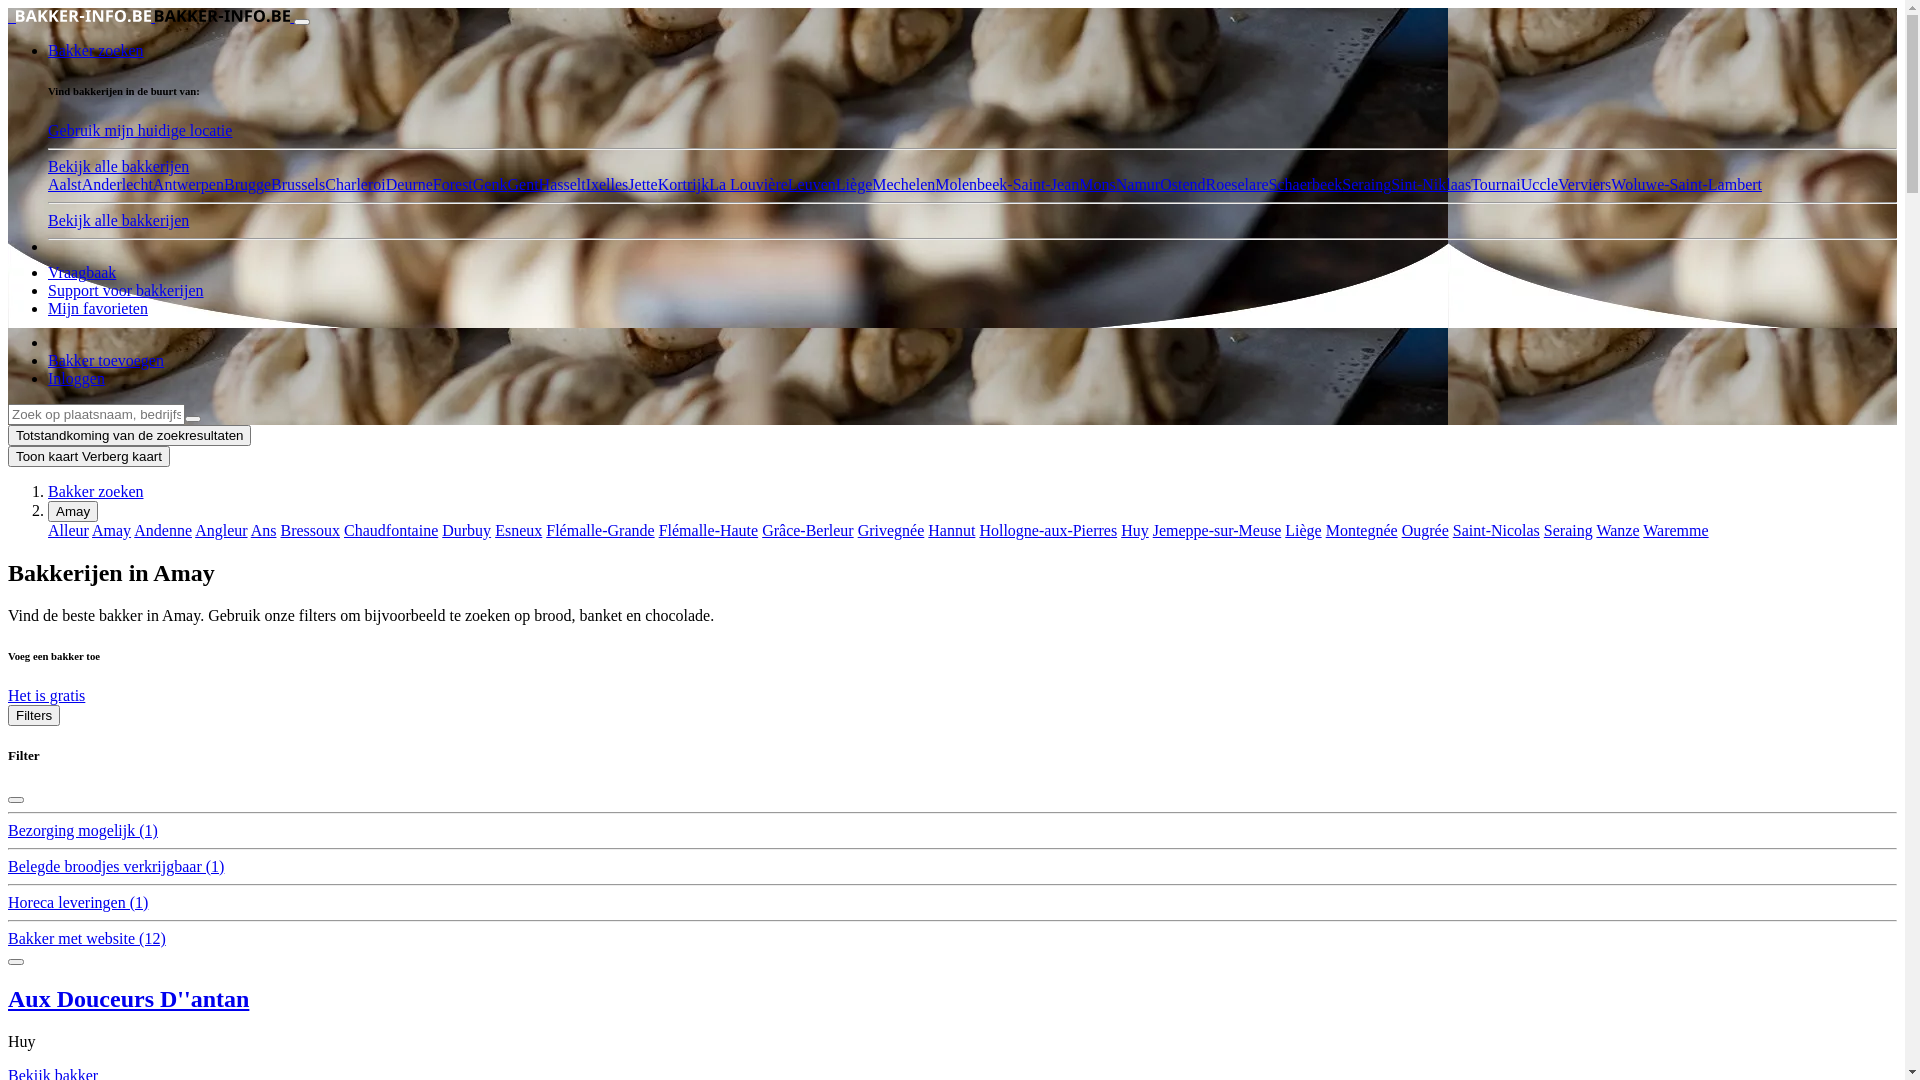 The height and width of the screenshot is (1080, 1920). What do you see at coordinates (1097, 184) in the screenshot?
I see `Mons` at bounding box center [1097, 184].